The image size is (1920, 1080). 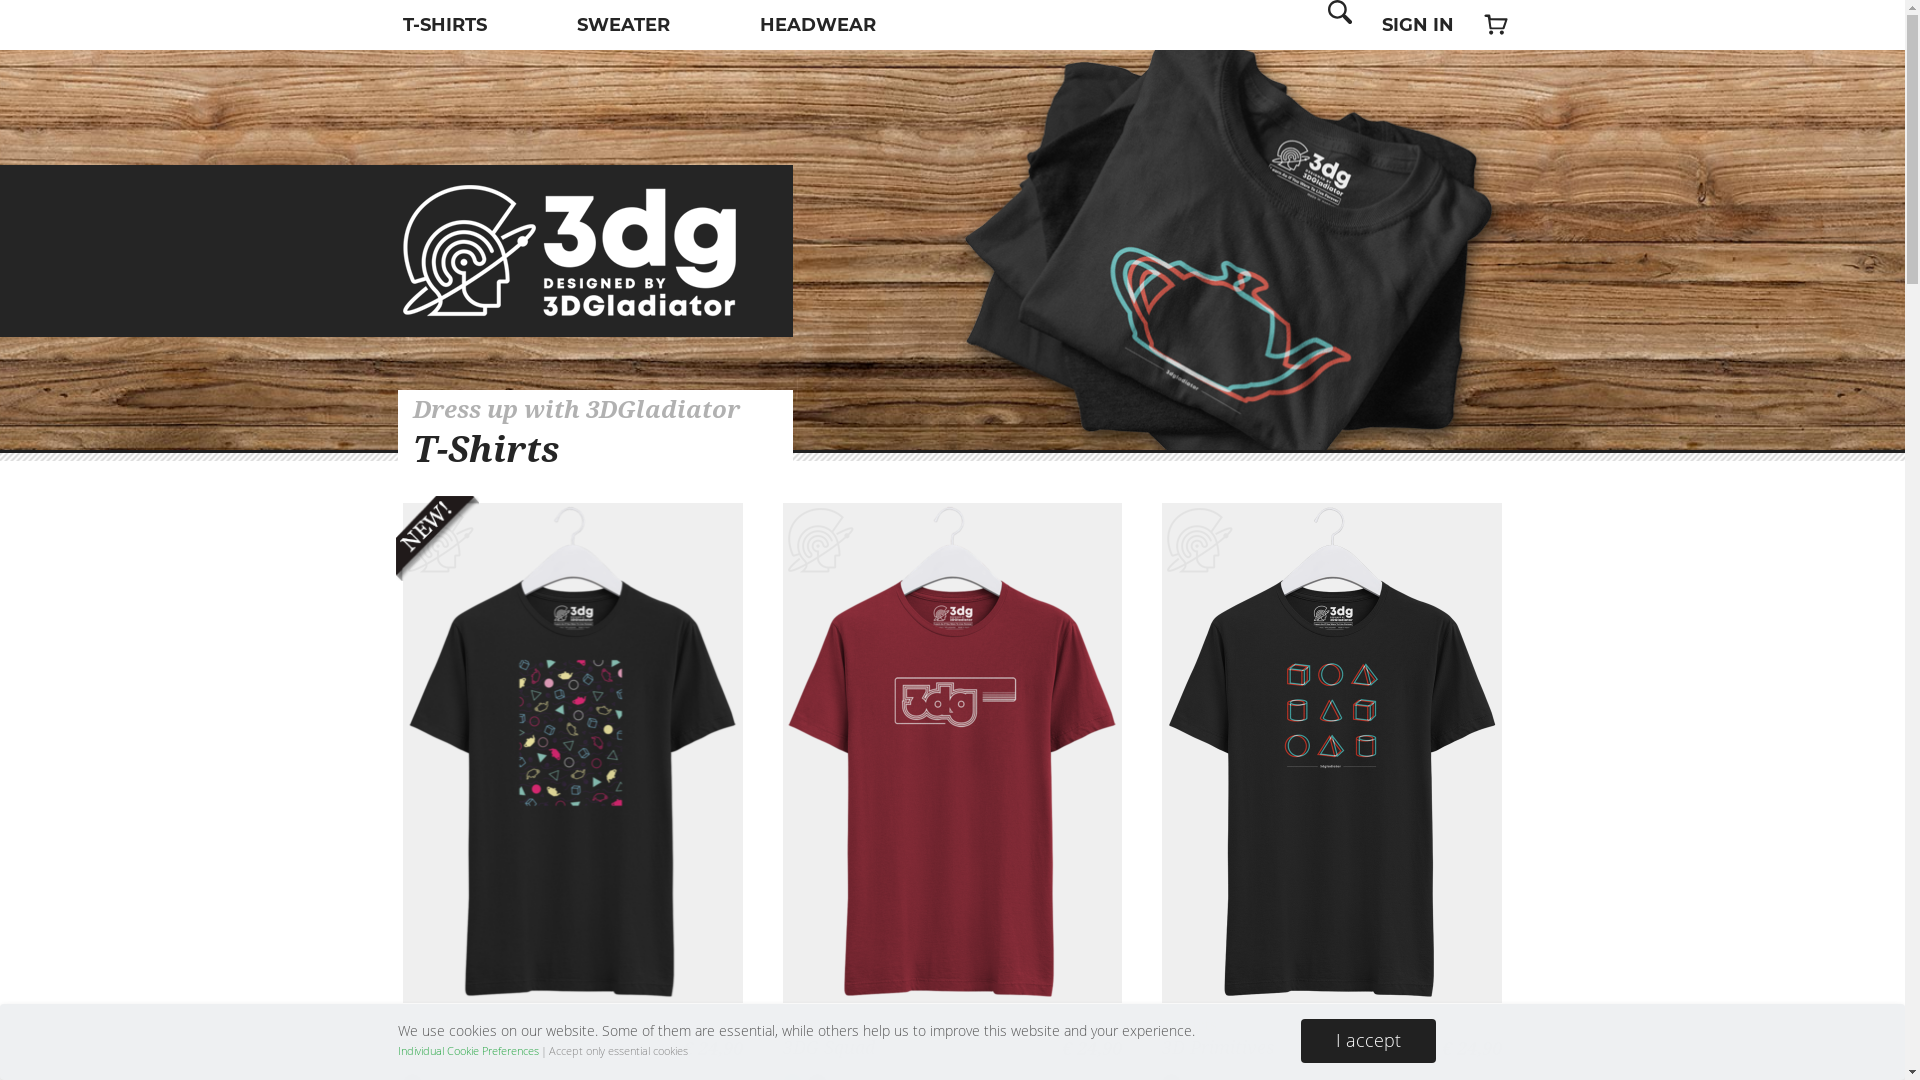 I want to click on Search, so click(x=1340, y=25).